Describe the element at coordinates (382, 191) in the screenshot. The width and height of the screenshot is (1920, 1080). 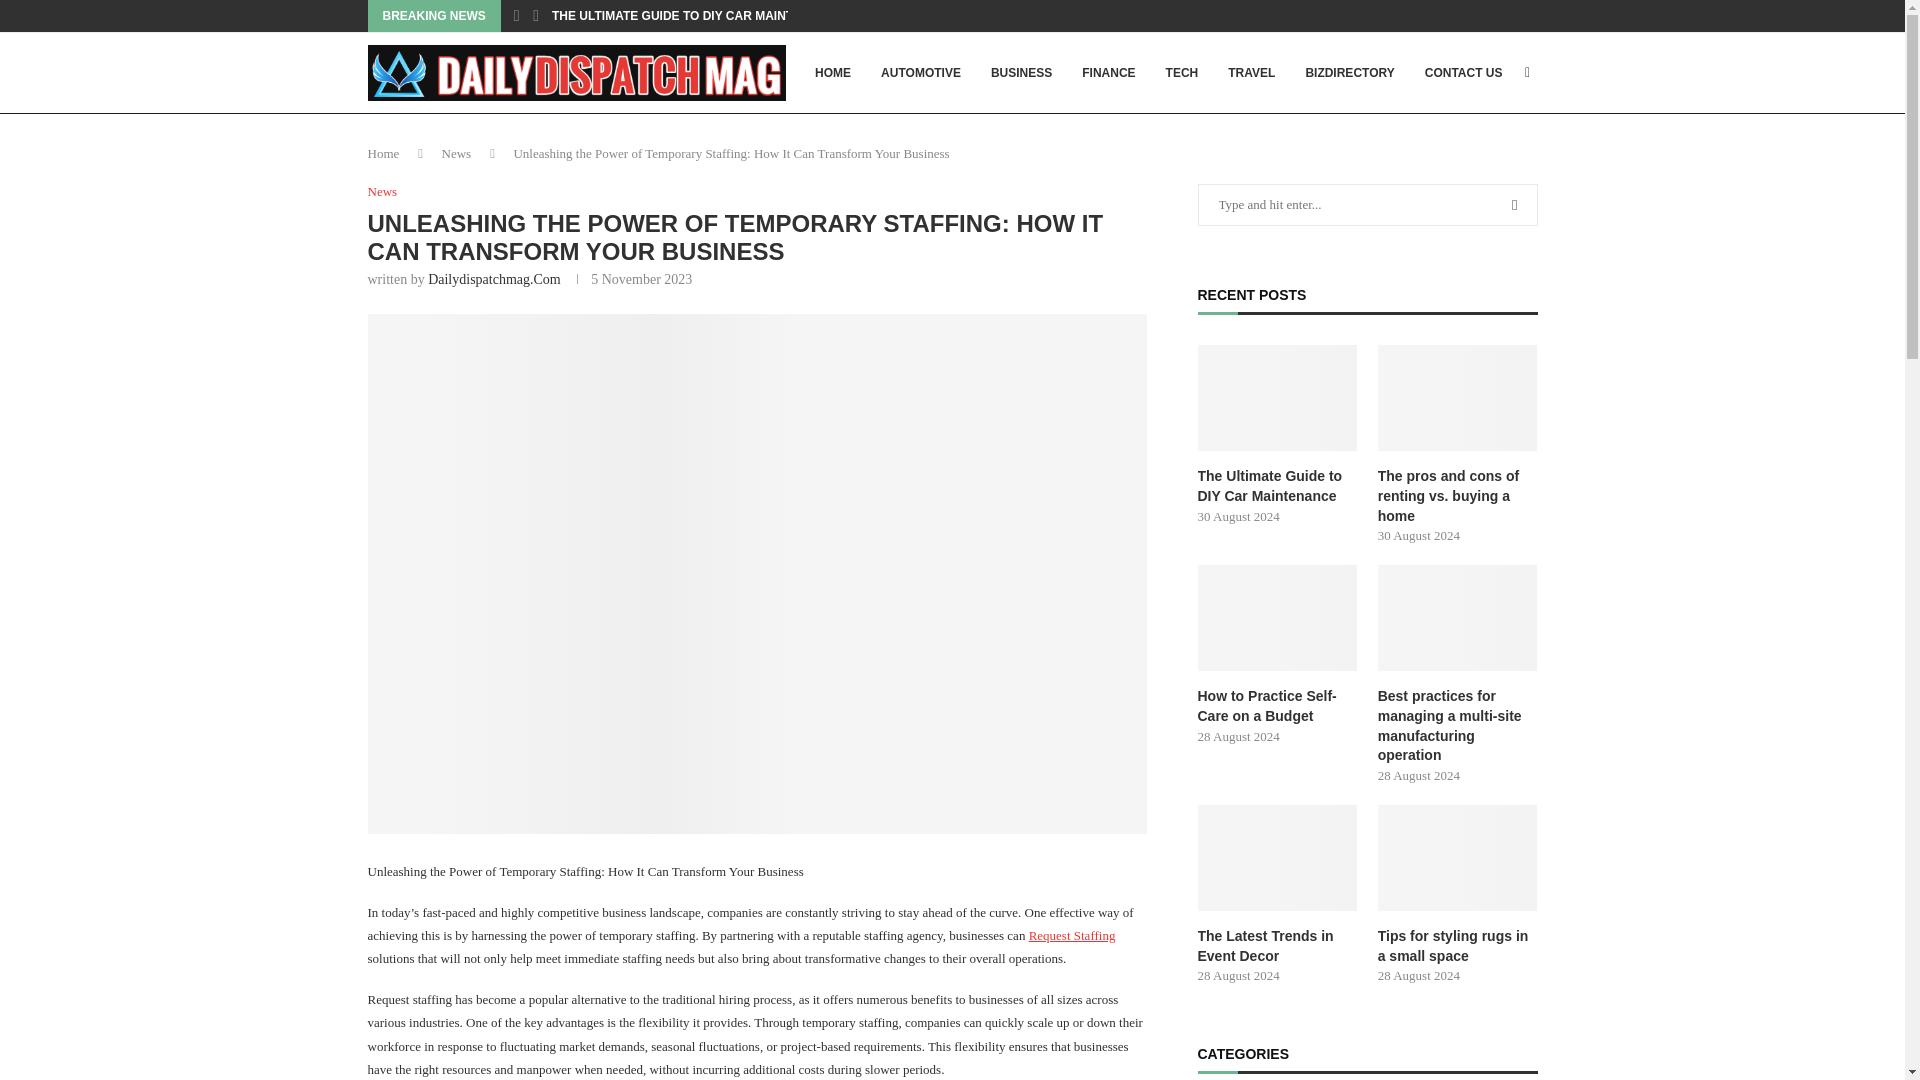
I see `News` at that location.